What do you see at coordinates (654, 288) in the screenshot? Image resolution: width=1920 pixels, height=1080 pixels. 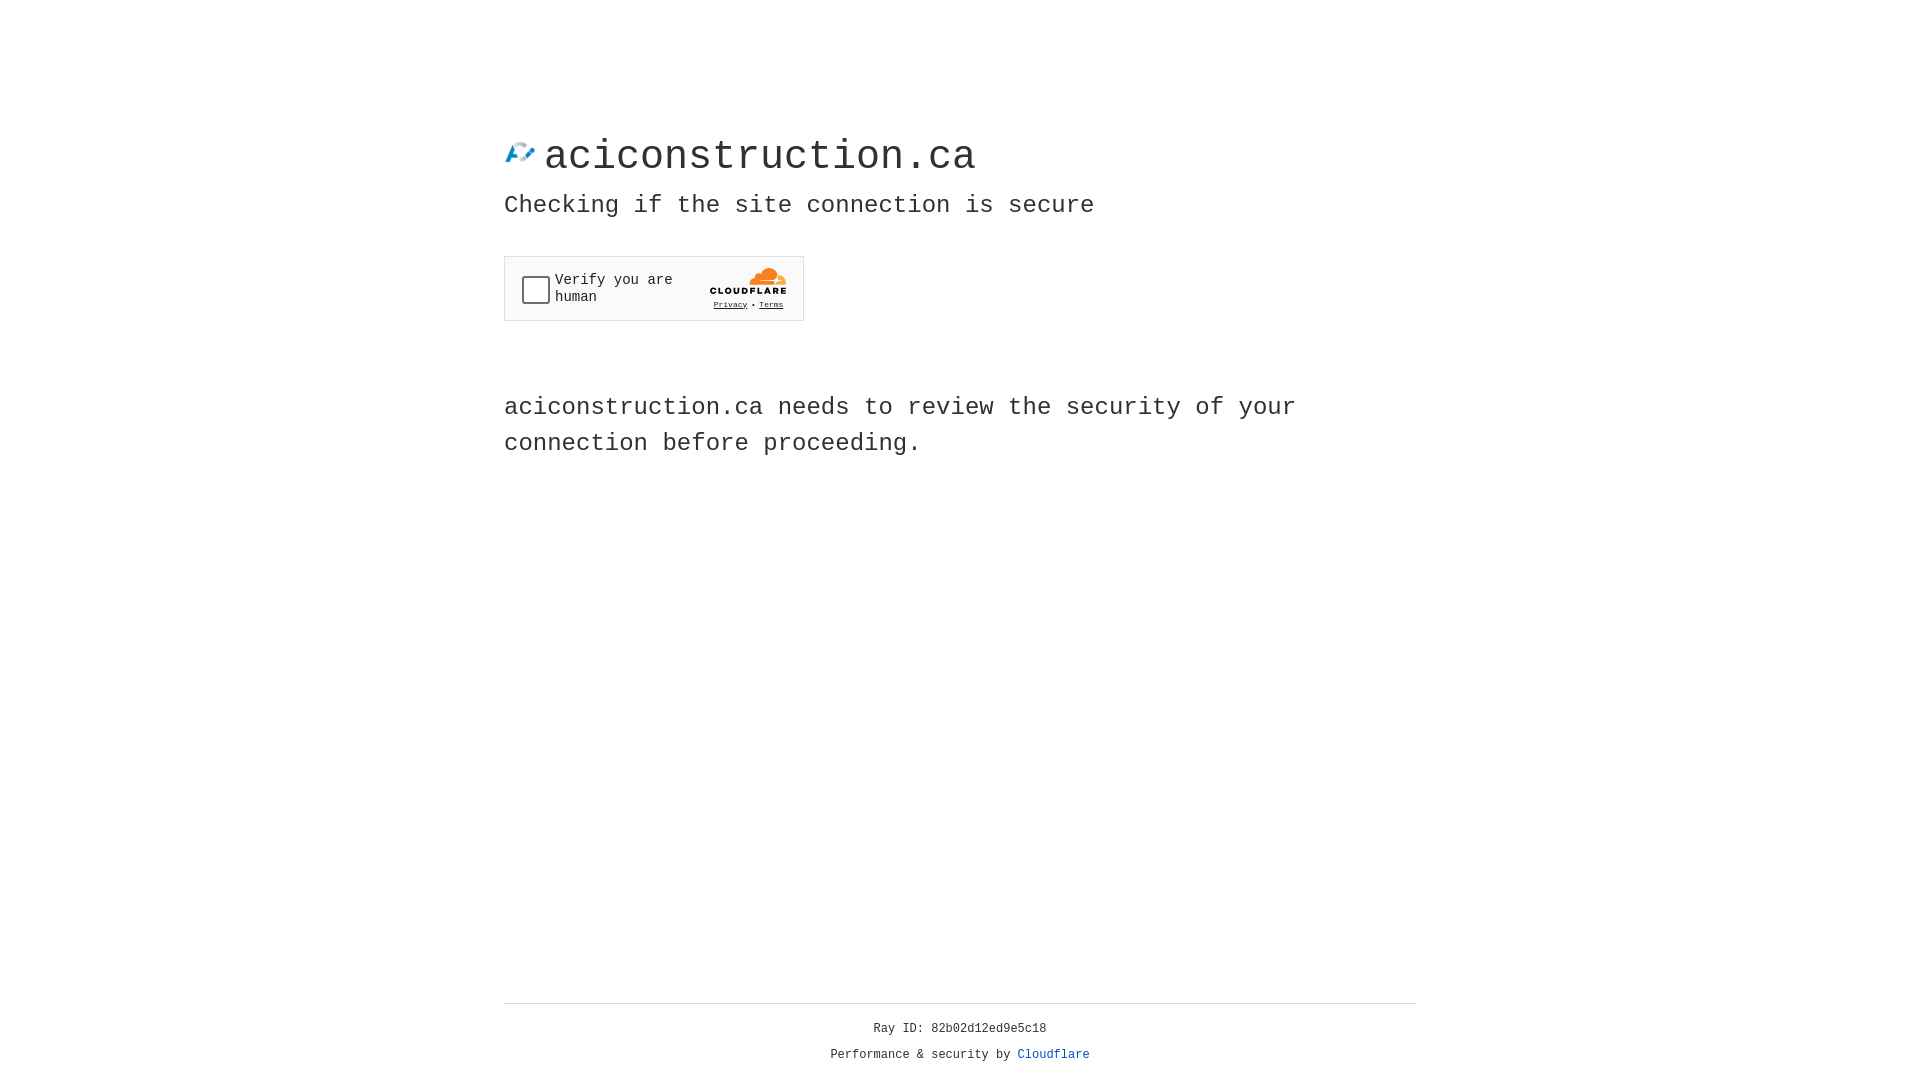 I see `Widget containing a Cloudflare security challenge` at bounding box center [654, 288].